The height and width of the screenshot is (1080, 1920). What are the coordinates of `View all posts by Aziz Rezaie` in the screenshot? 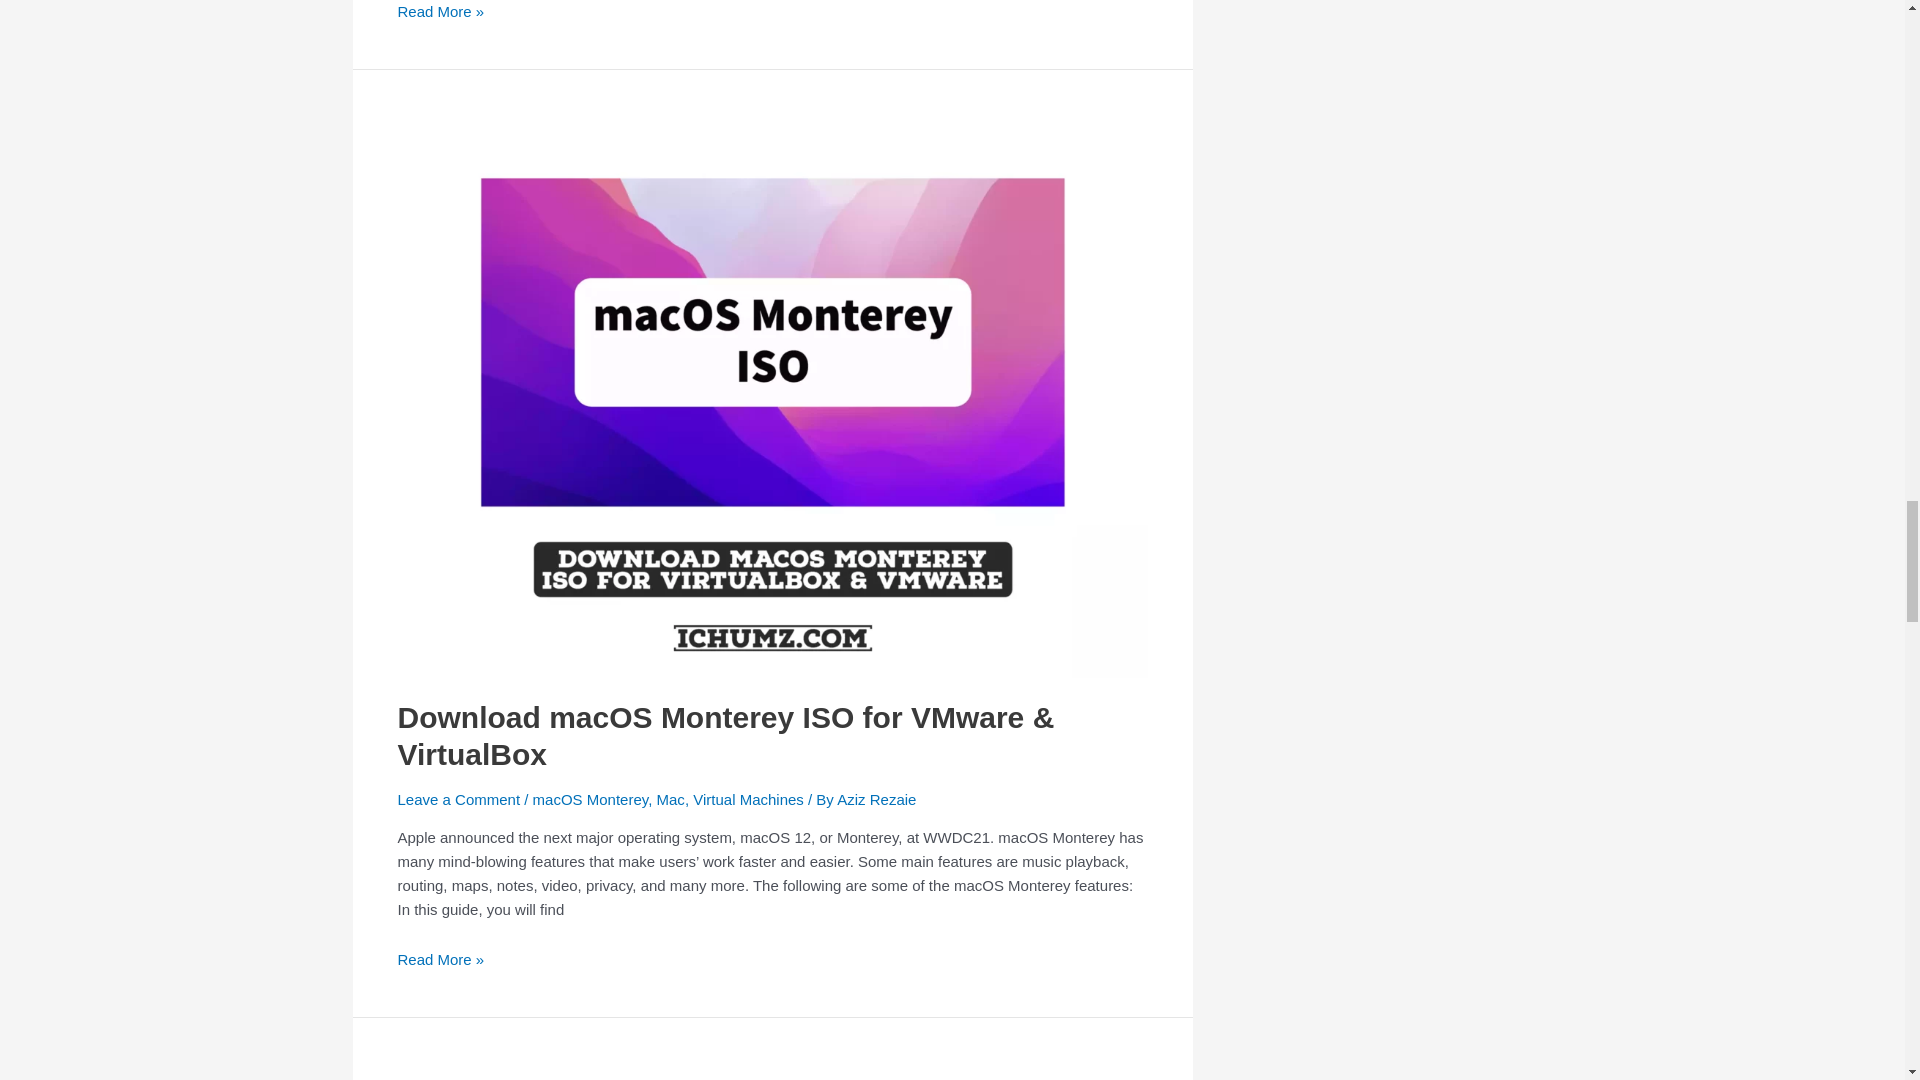 It's located at (876, 798).